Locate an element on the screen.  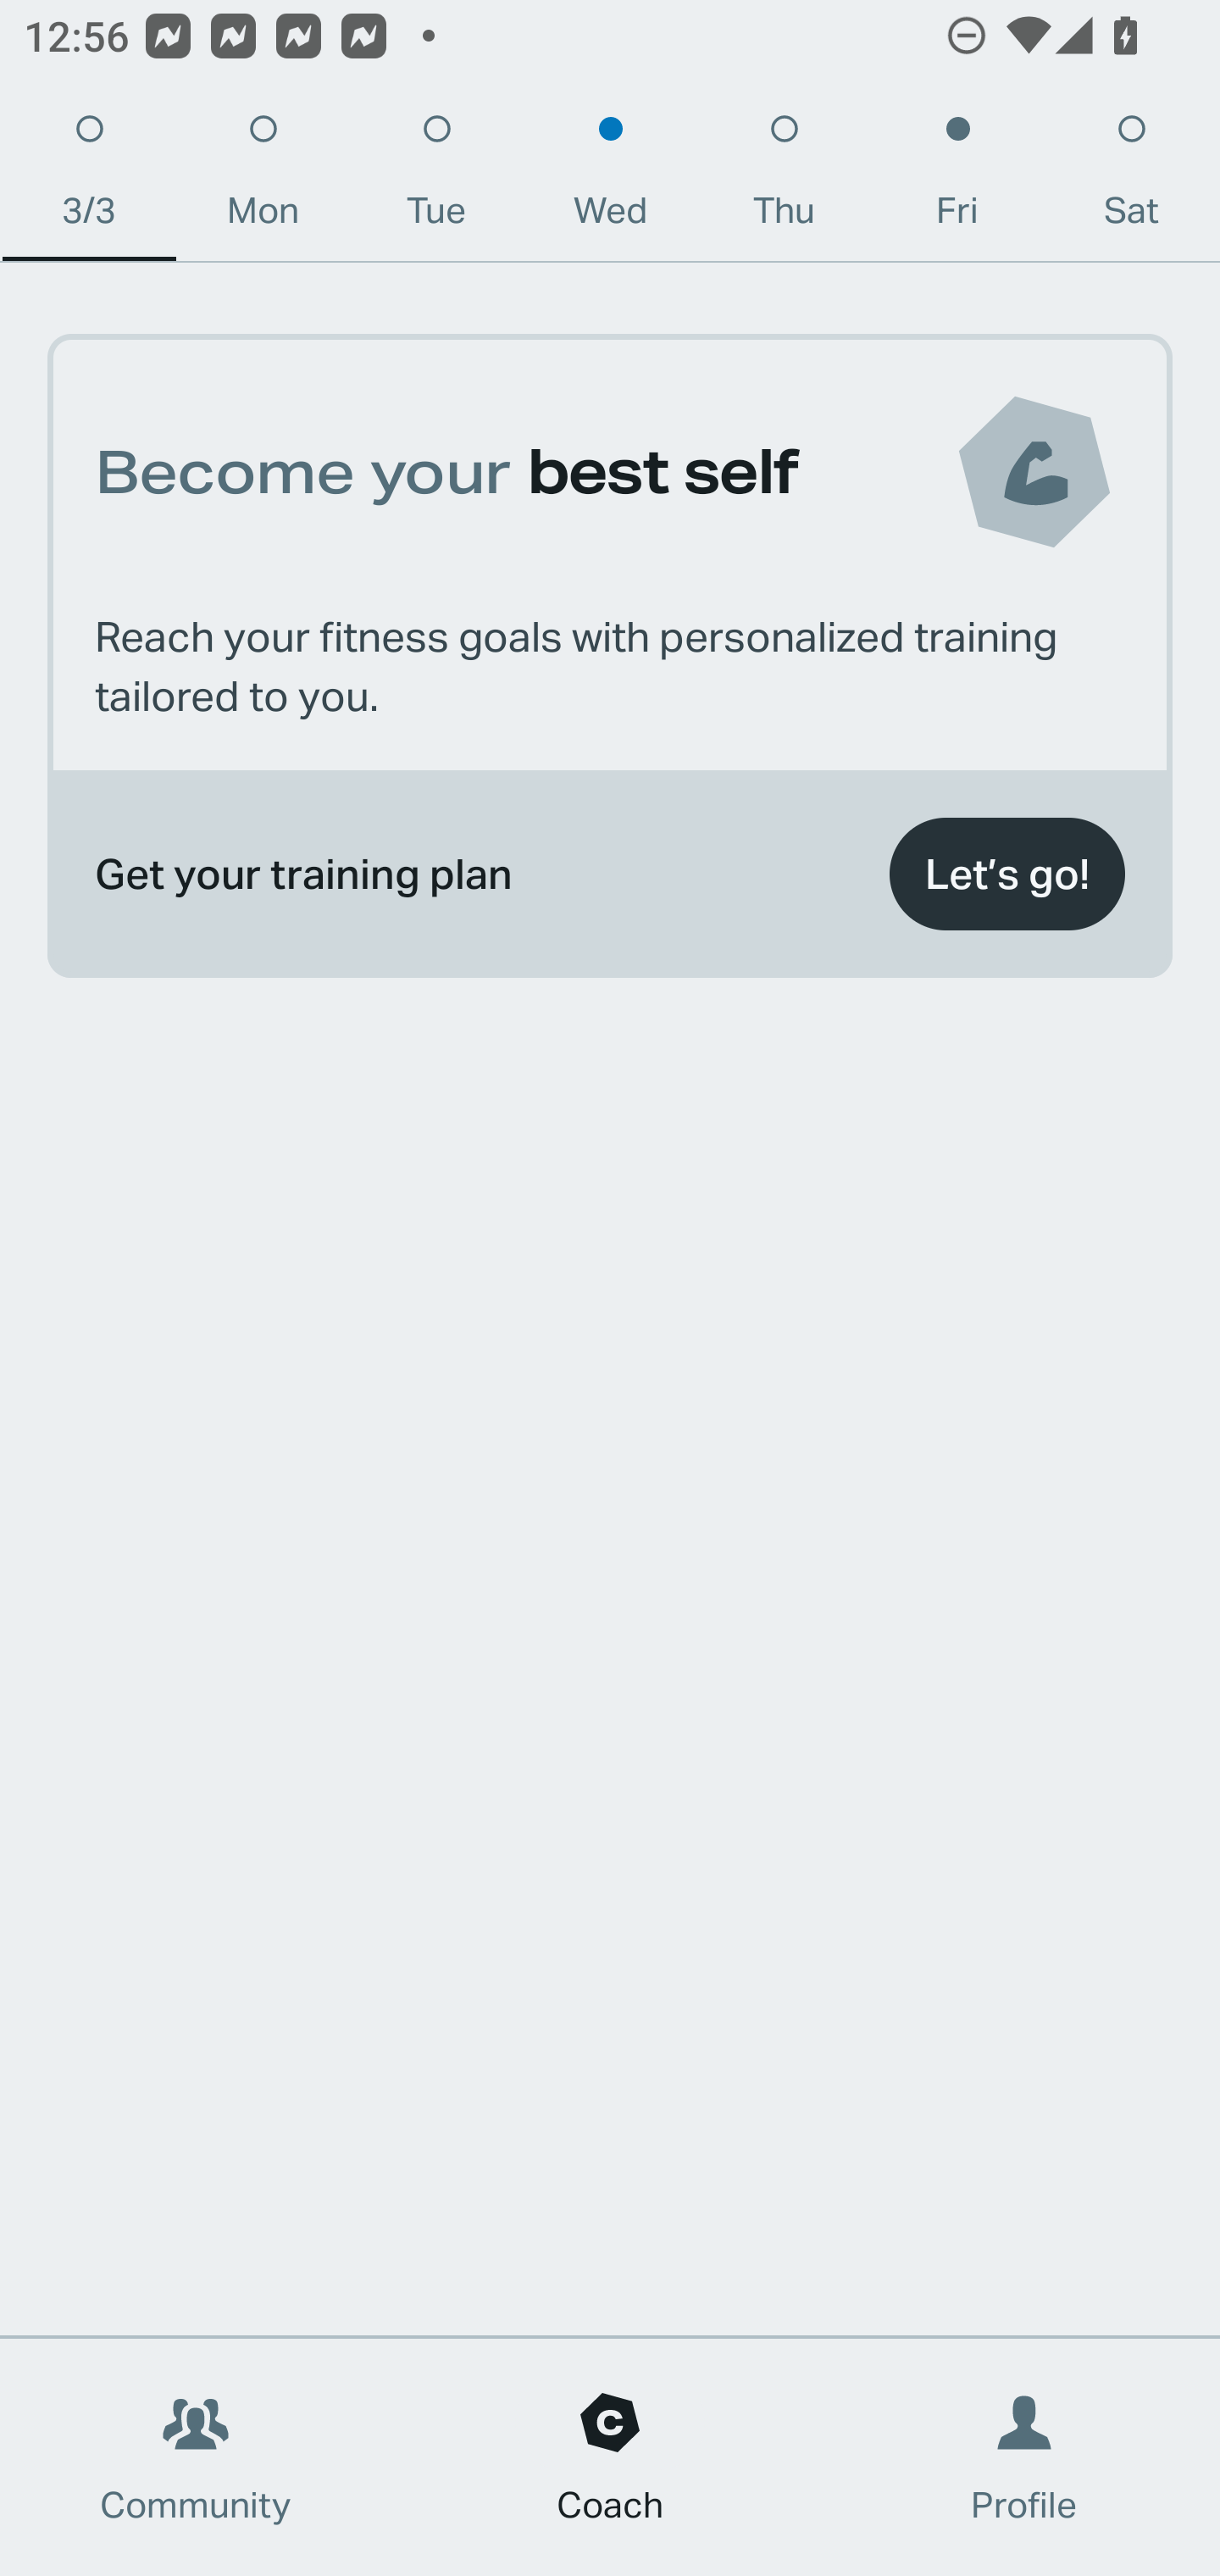
Fri is located at coordinates (957, 178).